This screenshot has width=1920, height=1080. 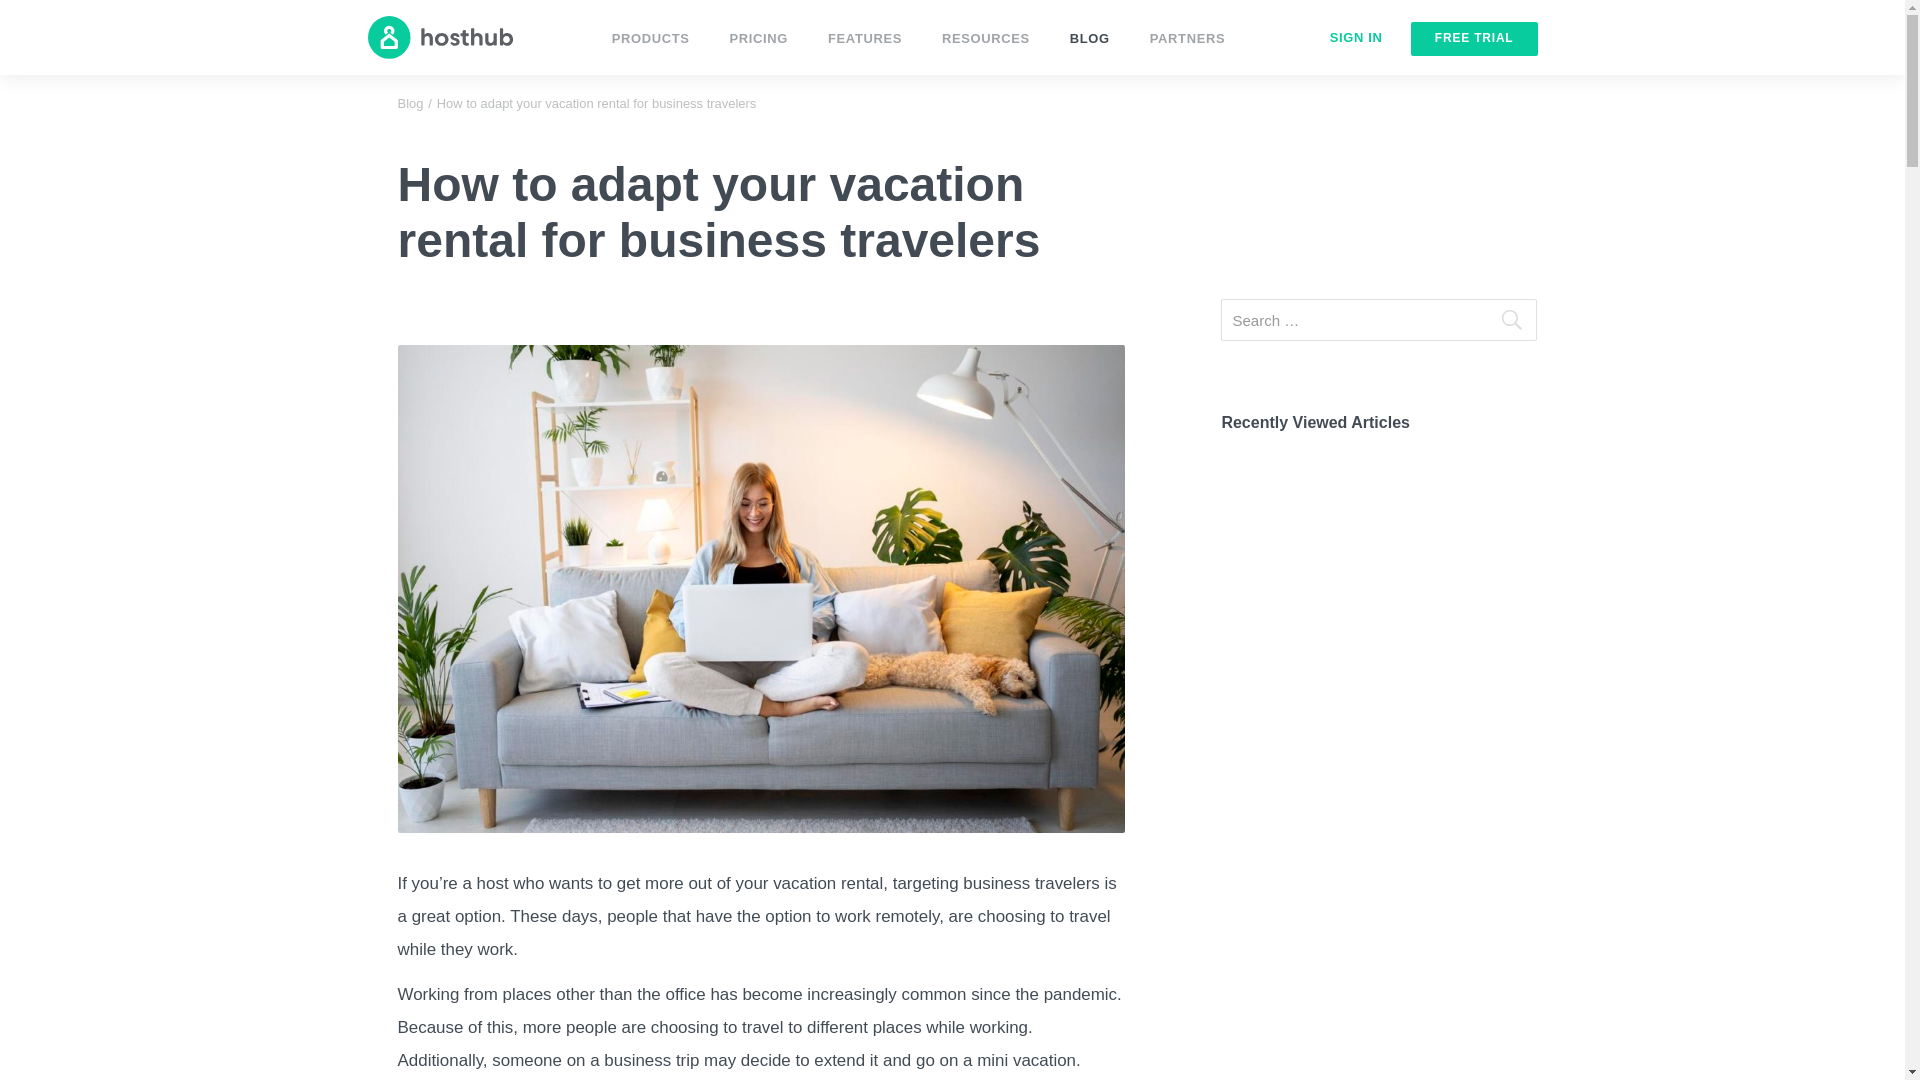 What do you see at coordinates (758, 42) in the screenshot?
I see `PRICING` at bounding box center [758, 42].